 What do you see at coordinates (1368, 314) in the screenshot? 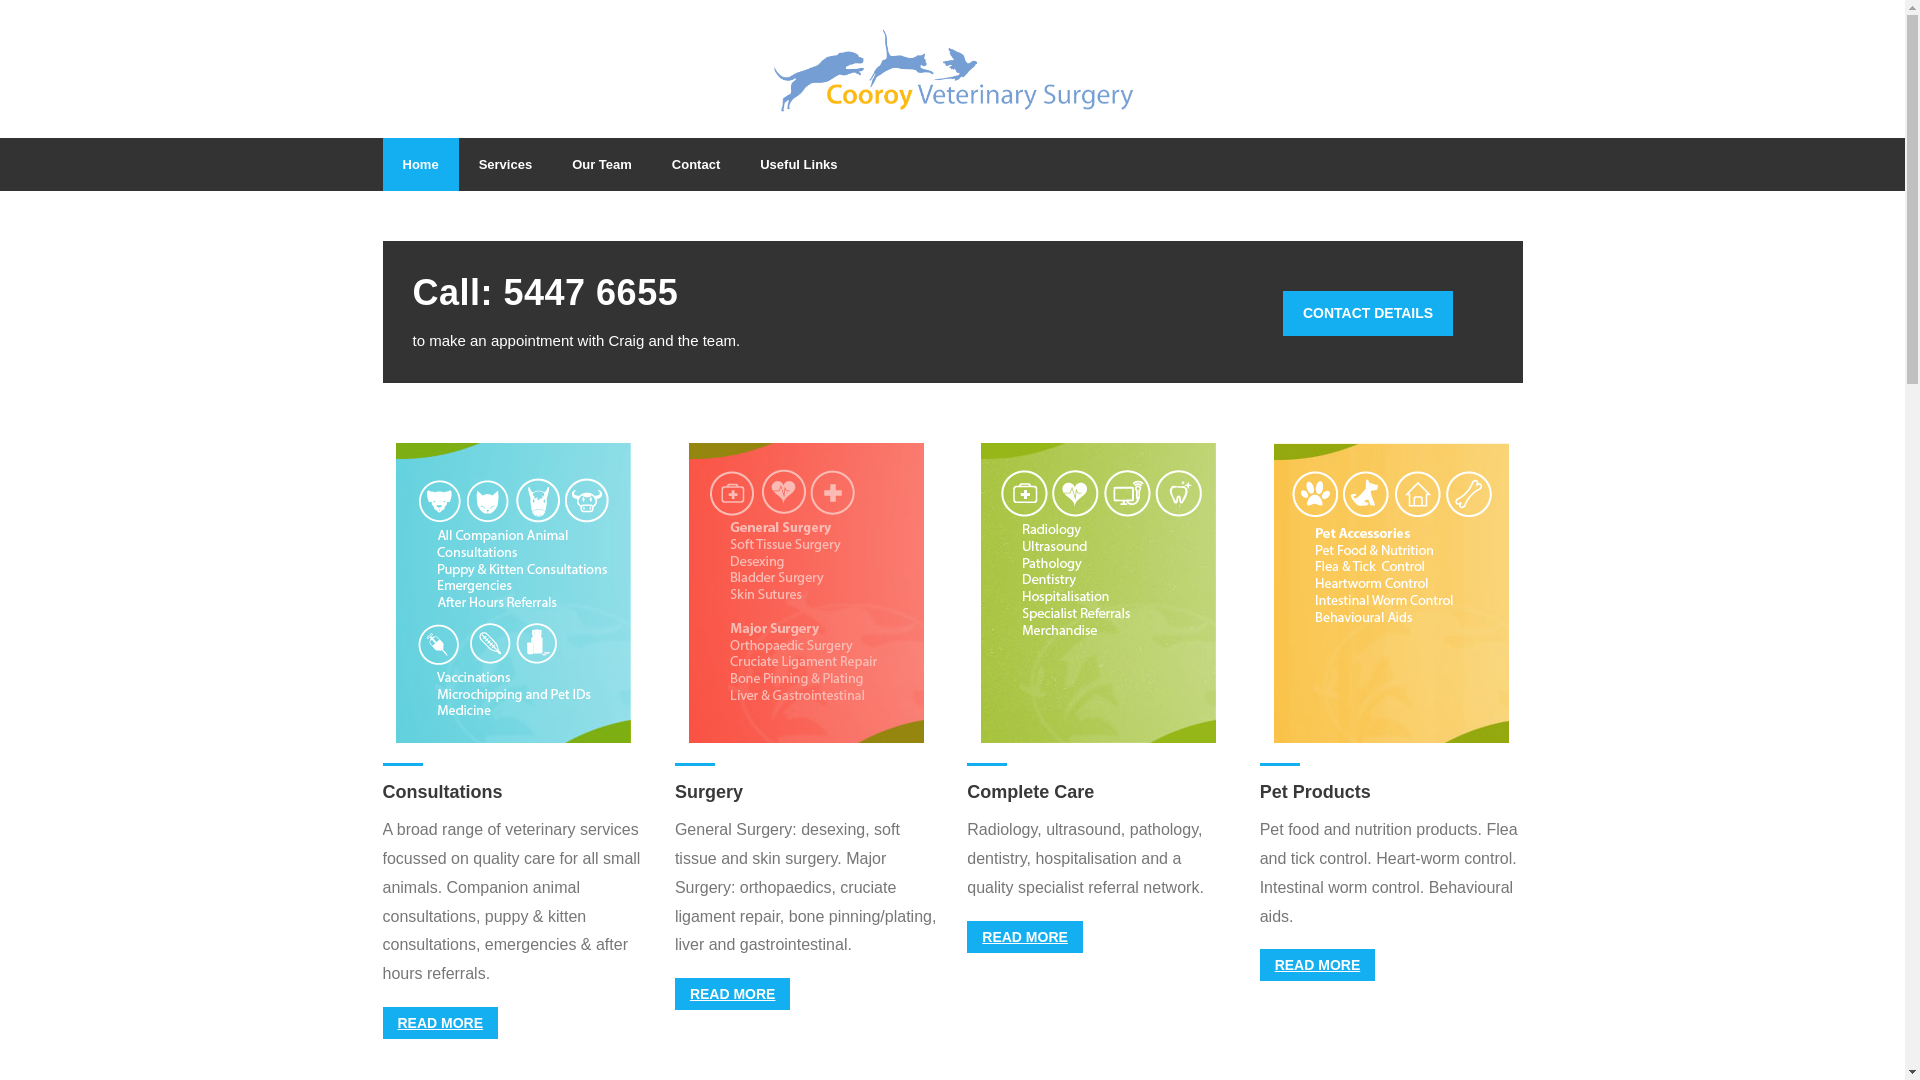
I see `CONTACT DETAILS` at bounding box center [1368, 314].